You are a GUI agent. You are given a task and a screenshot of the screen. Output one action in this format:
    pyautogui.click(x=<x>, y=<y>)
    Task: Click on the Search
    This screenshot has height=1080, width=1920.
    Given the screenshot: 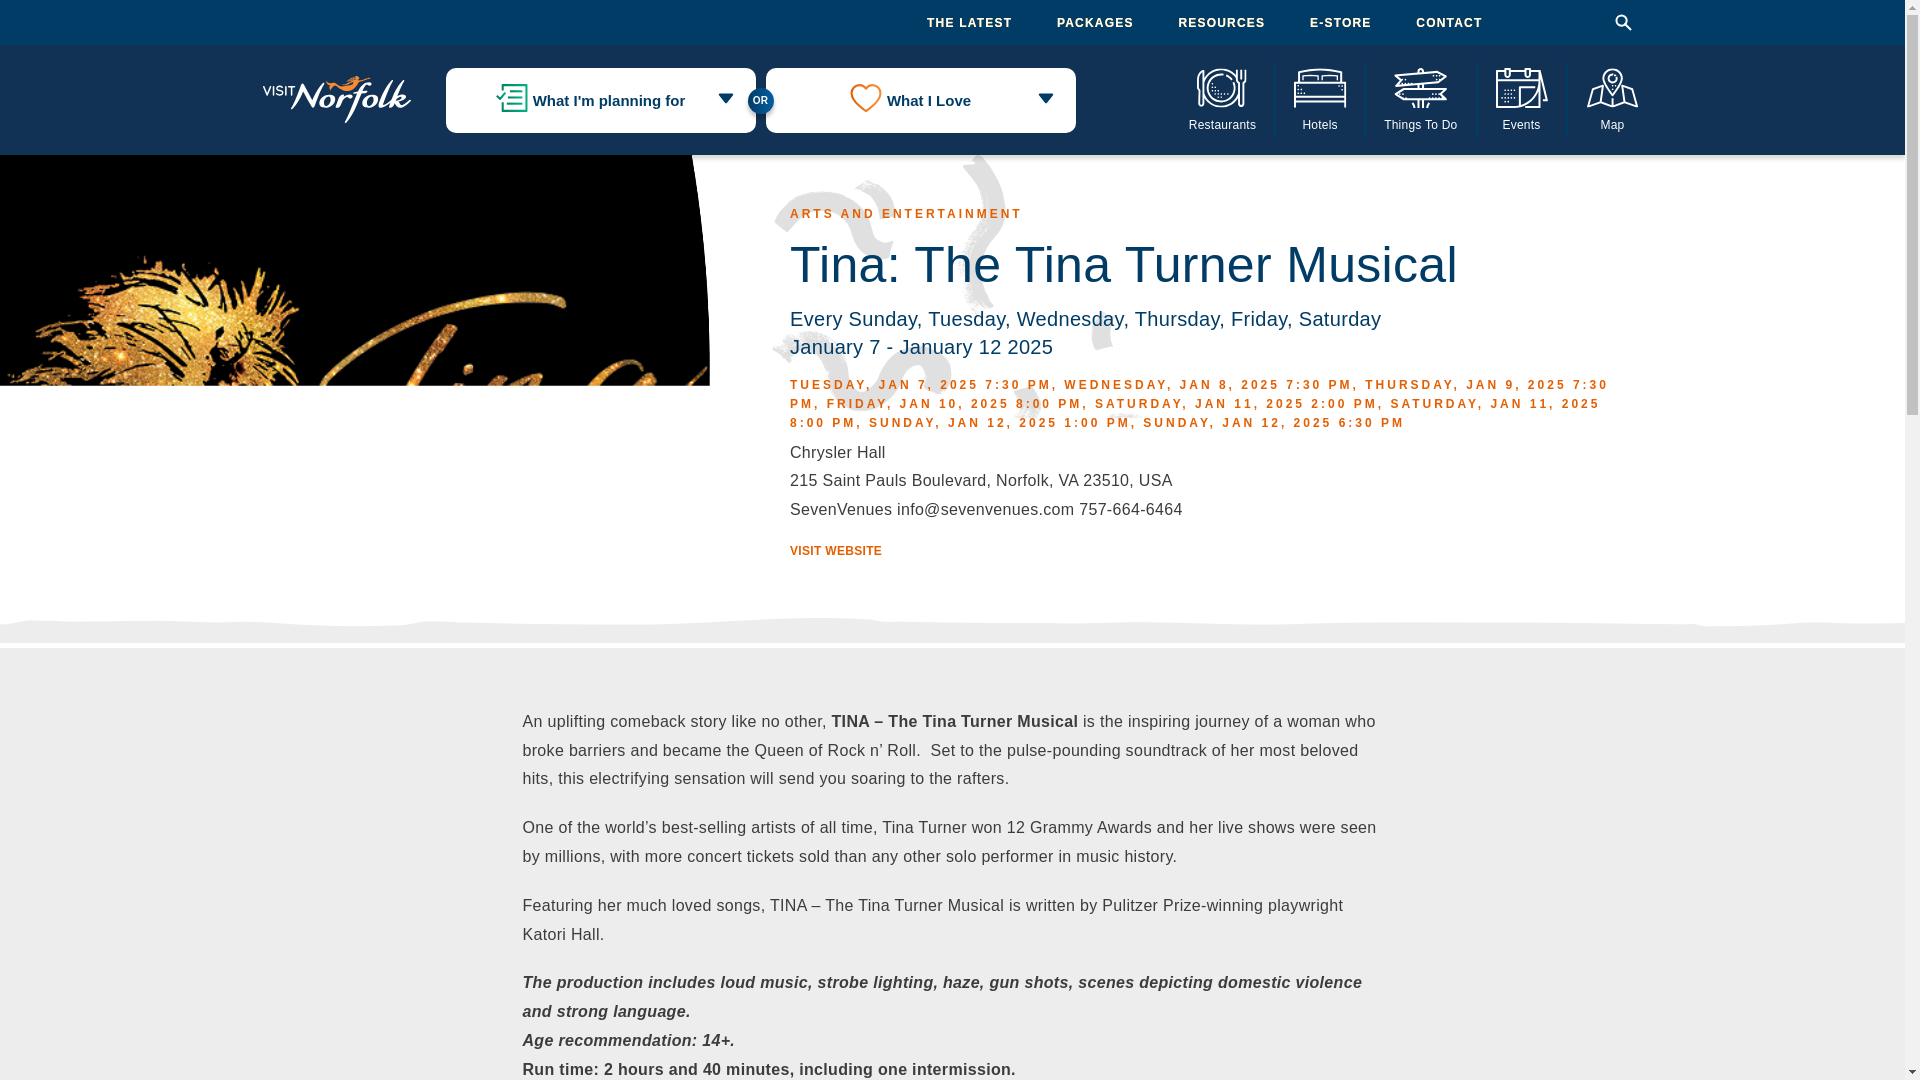 What is the action you would take?
    pyautogui.click(x=1622, y=22)
    